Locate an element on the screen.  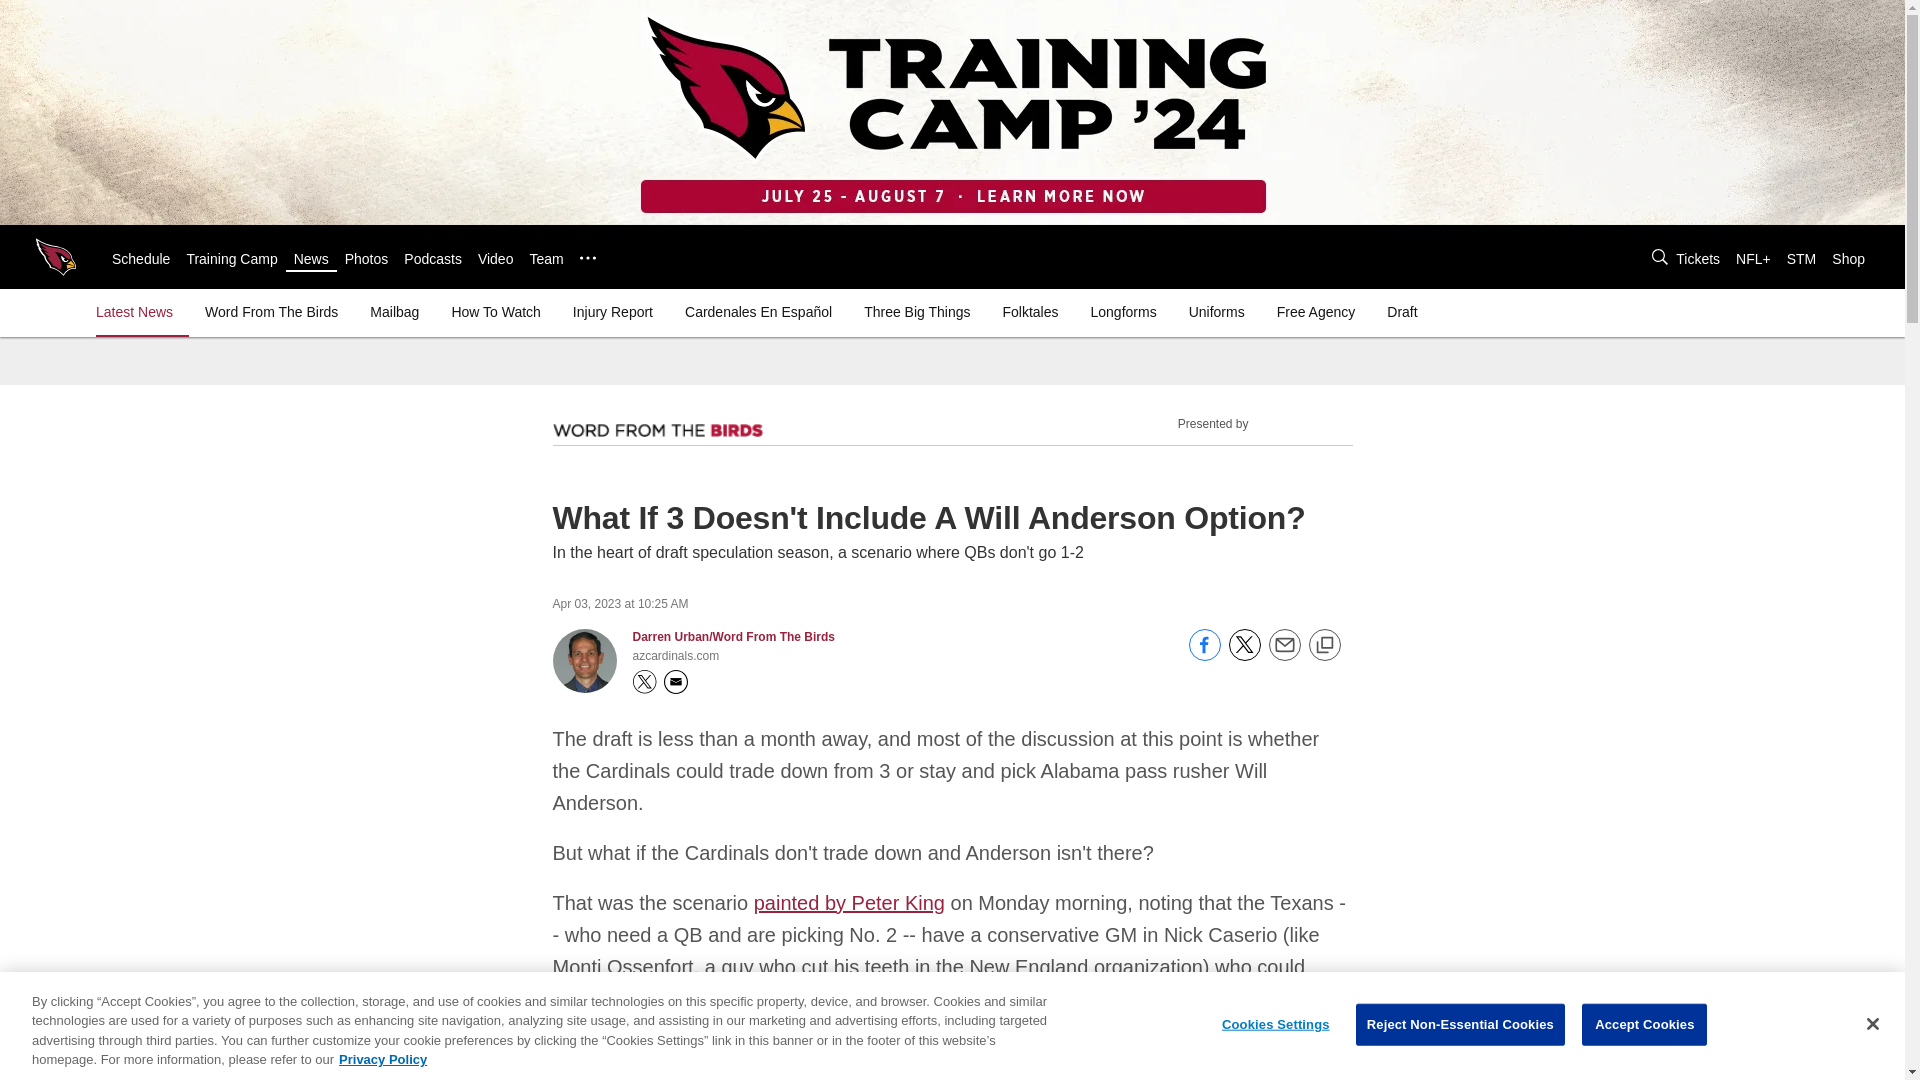
Schedule is located at coordinates (140, 258).